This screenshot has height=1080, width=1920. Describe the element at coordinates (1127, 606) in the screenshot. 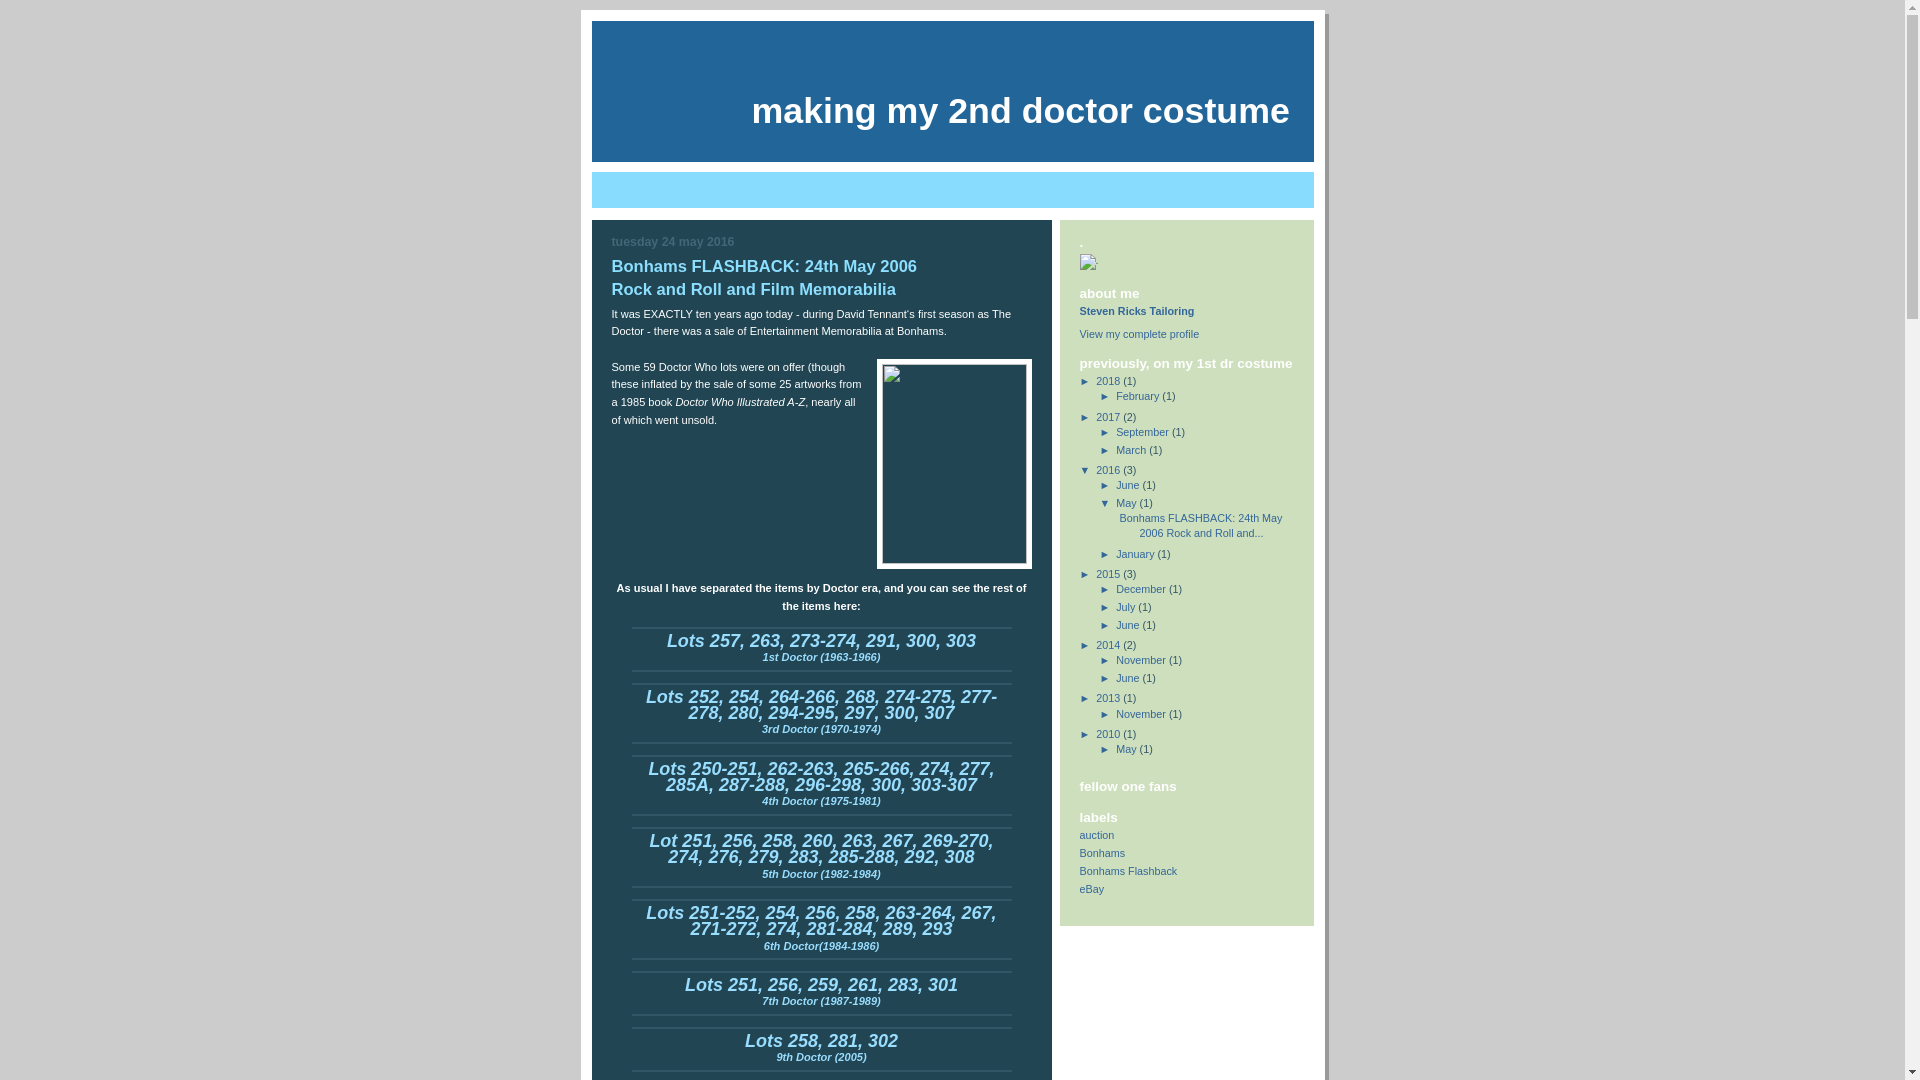

I see `July` at that location.